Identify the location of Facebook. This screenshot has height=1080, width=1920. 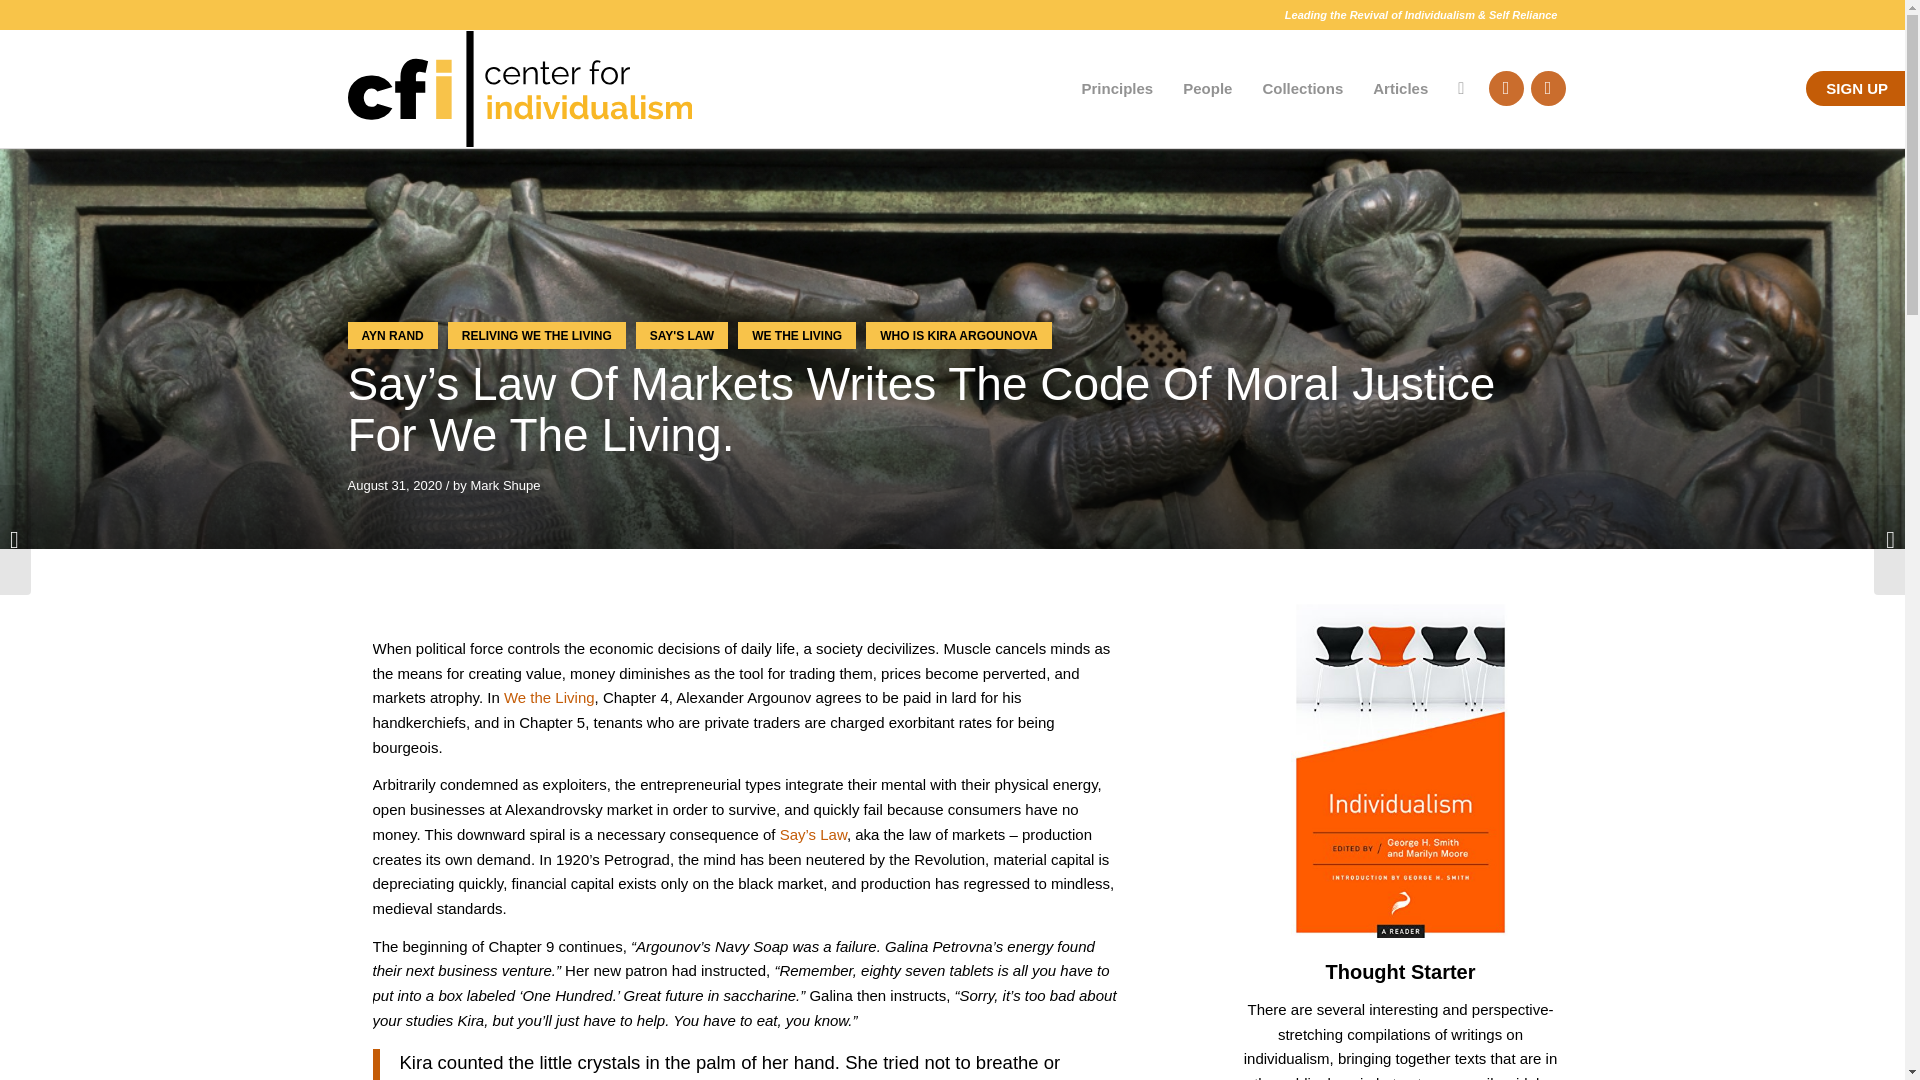
(1547, 88).